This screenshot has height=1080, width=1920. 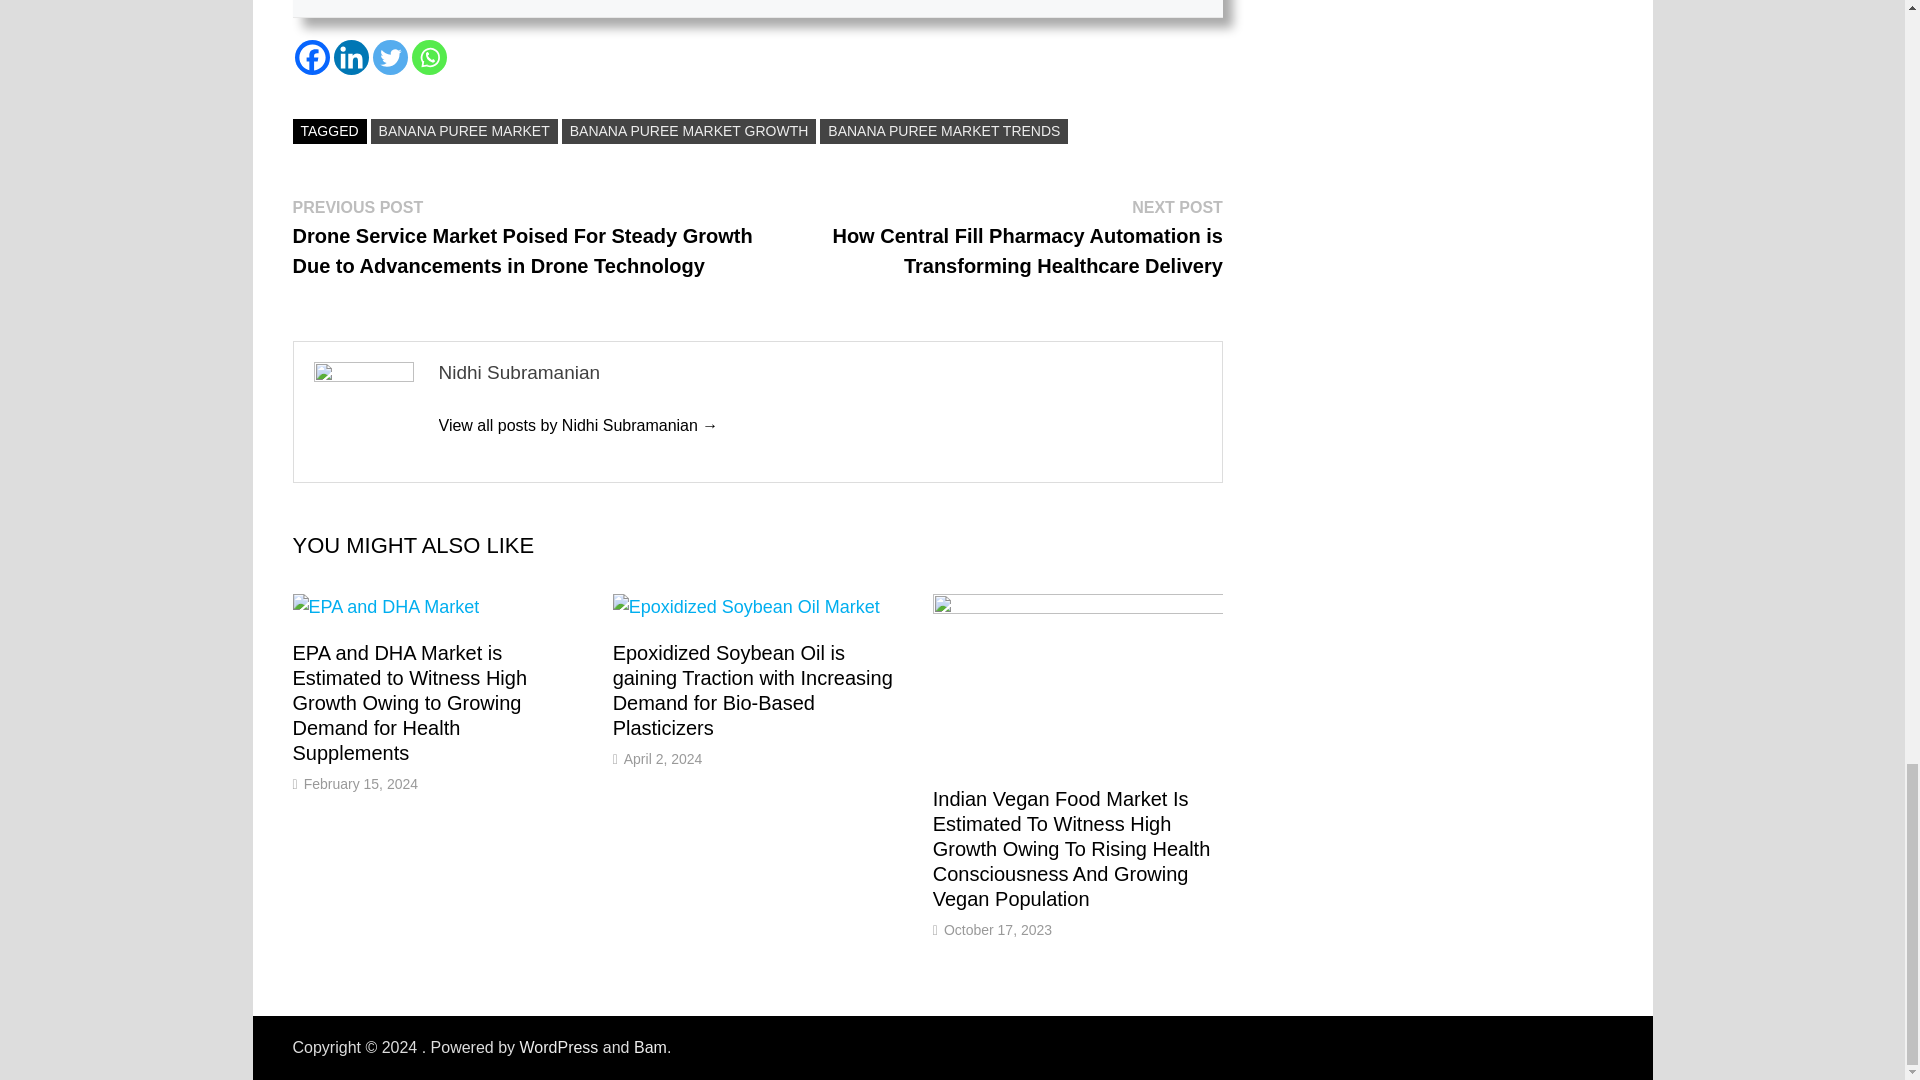 What do you see at coordinates (351, 56) in the screenshot?
I see `Linkedin` at bounding box center [351, 56].